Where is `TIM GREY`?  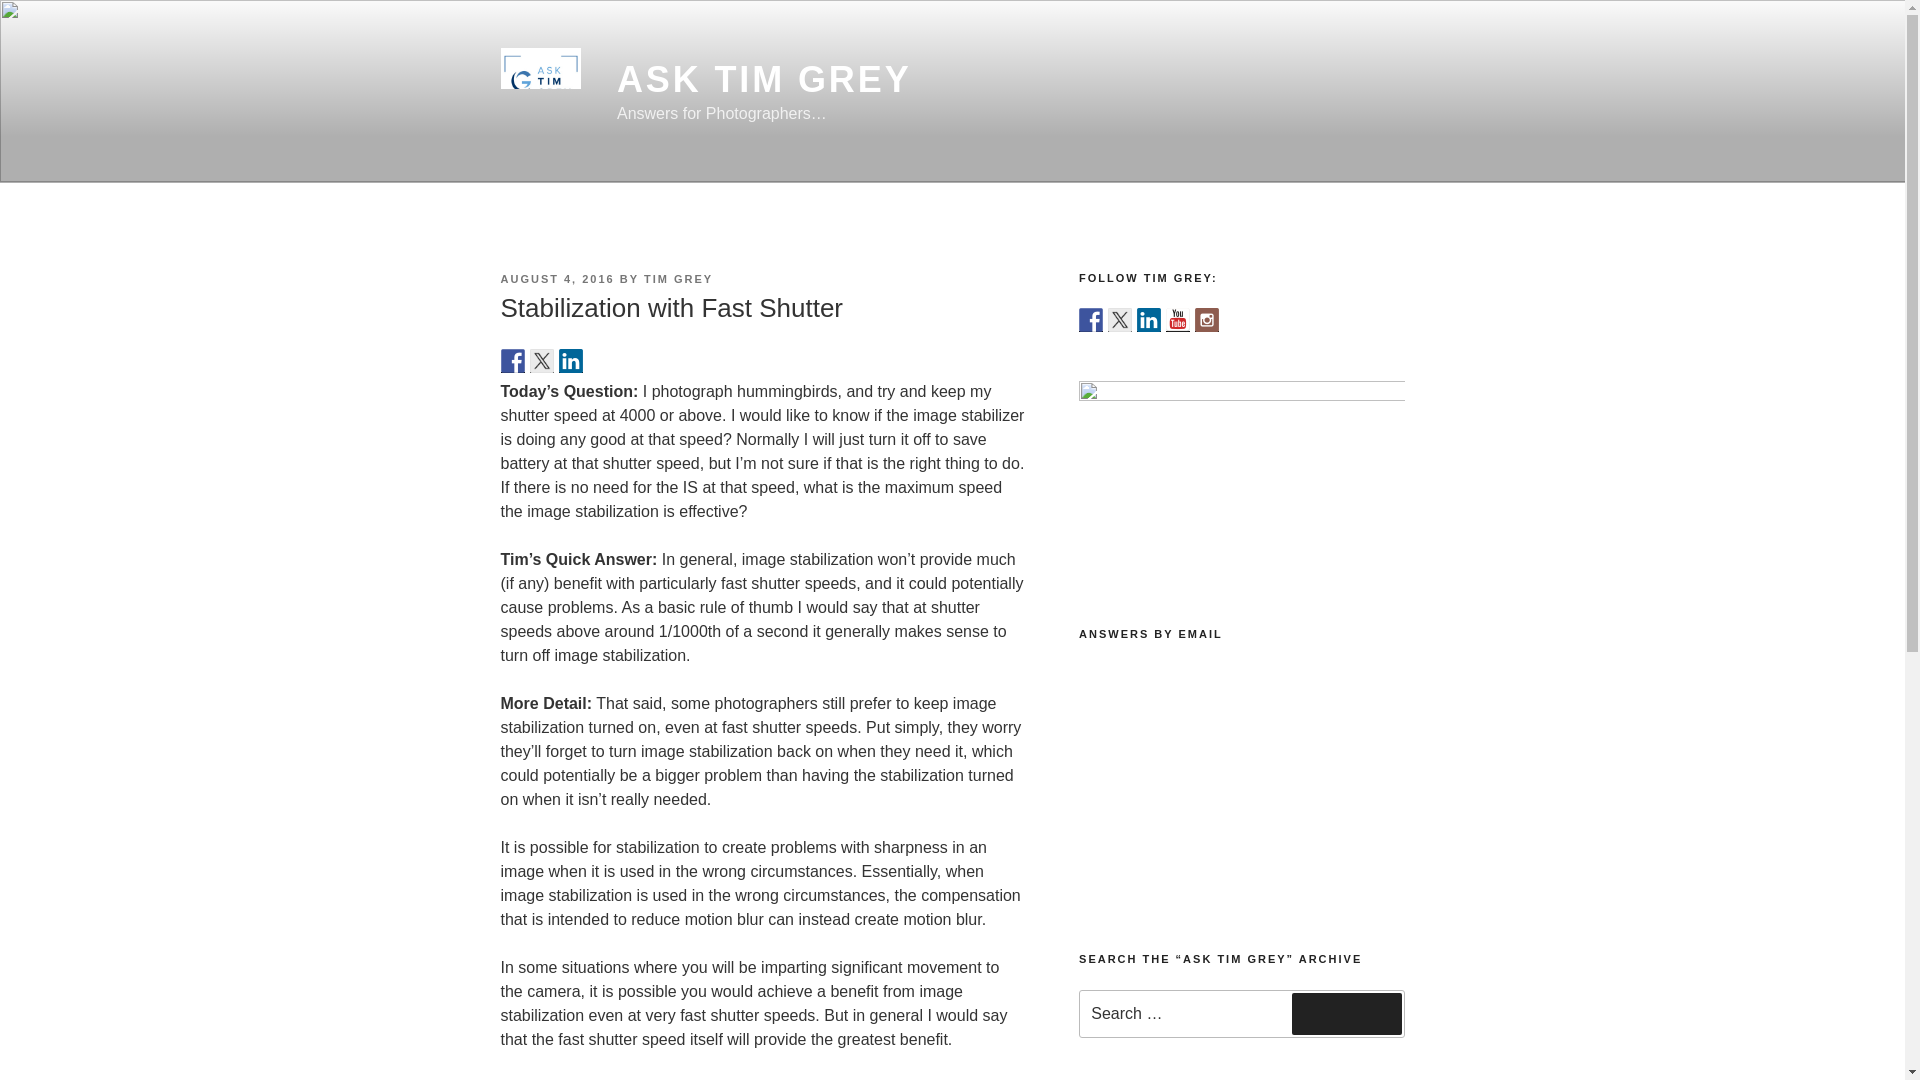
TIM GREY is located at coordinates (678, 279).